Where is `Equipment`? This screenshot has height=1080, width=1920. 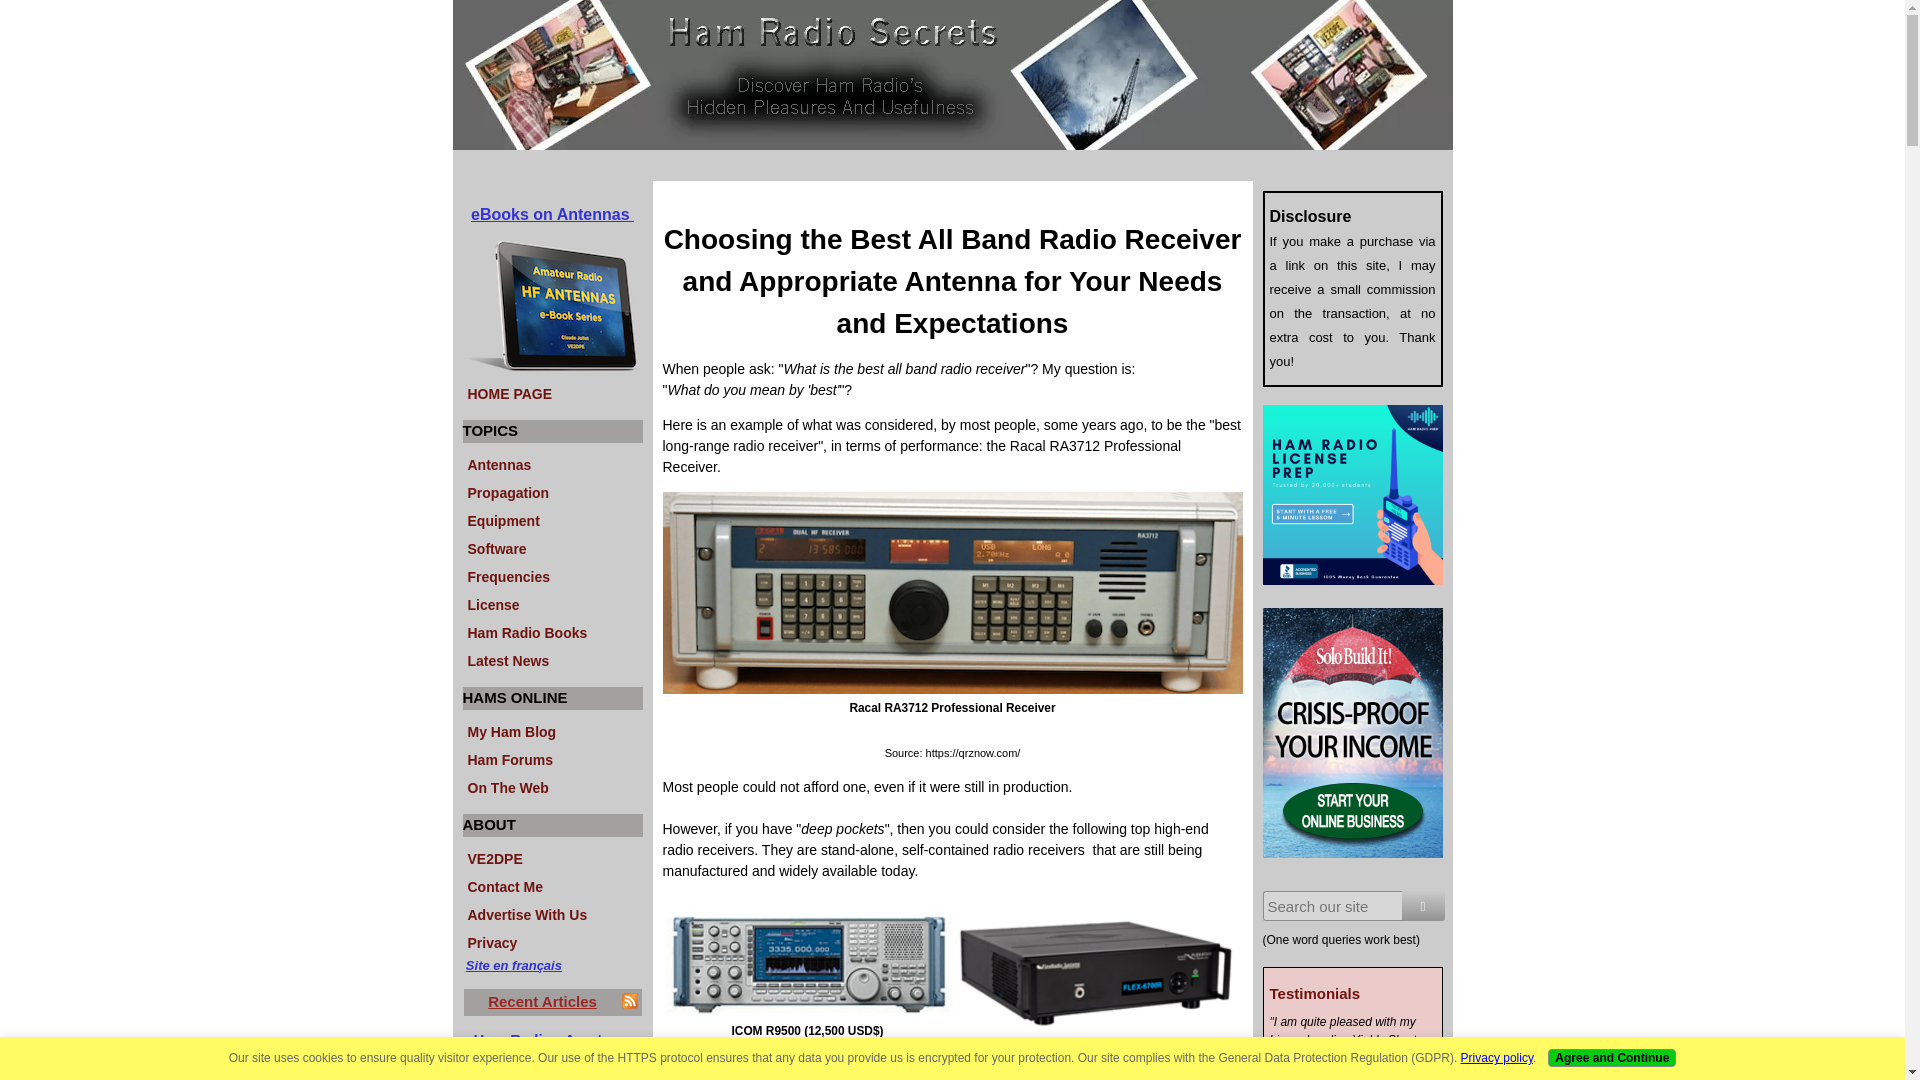
Equipment is located at coordinates (552, 519).